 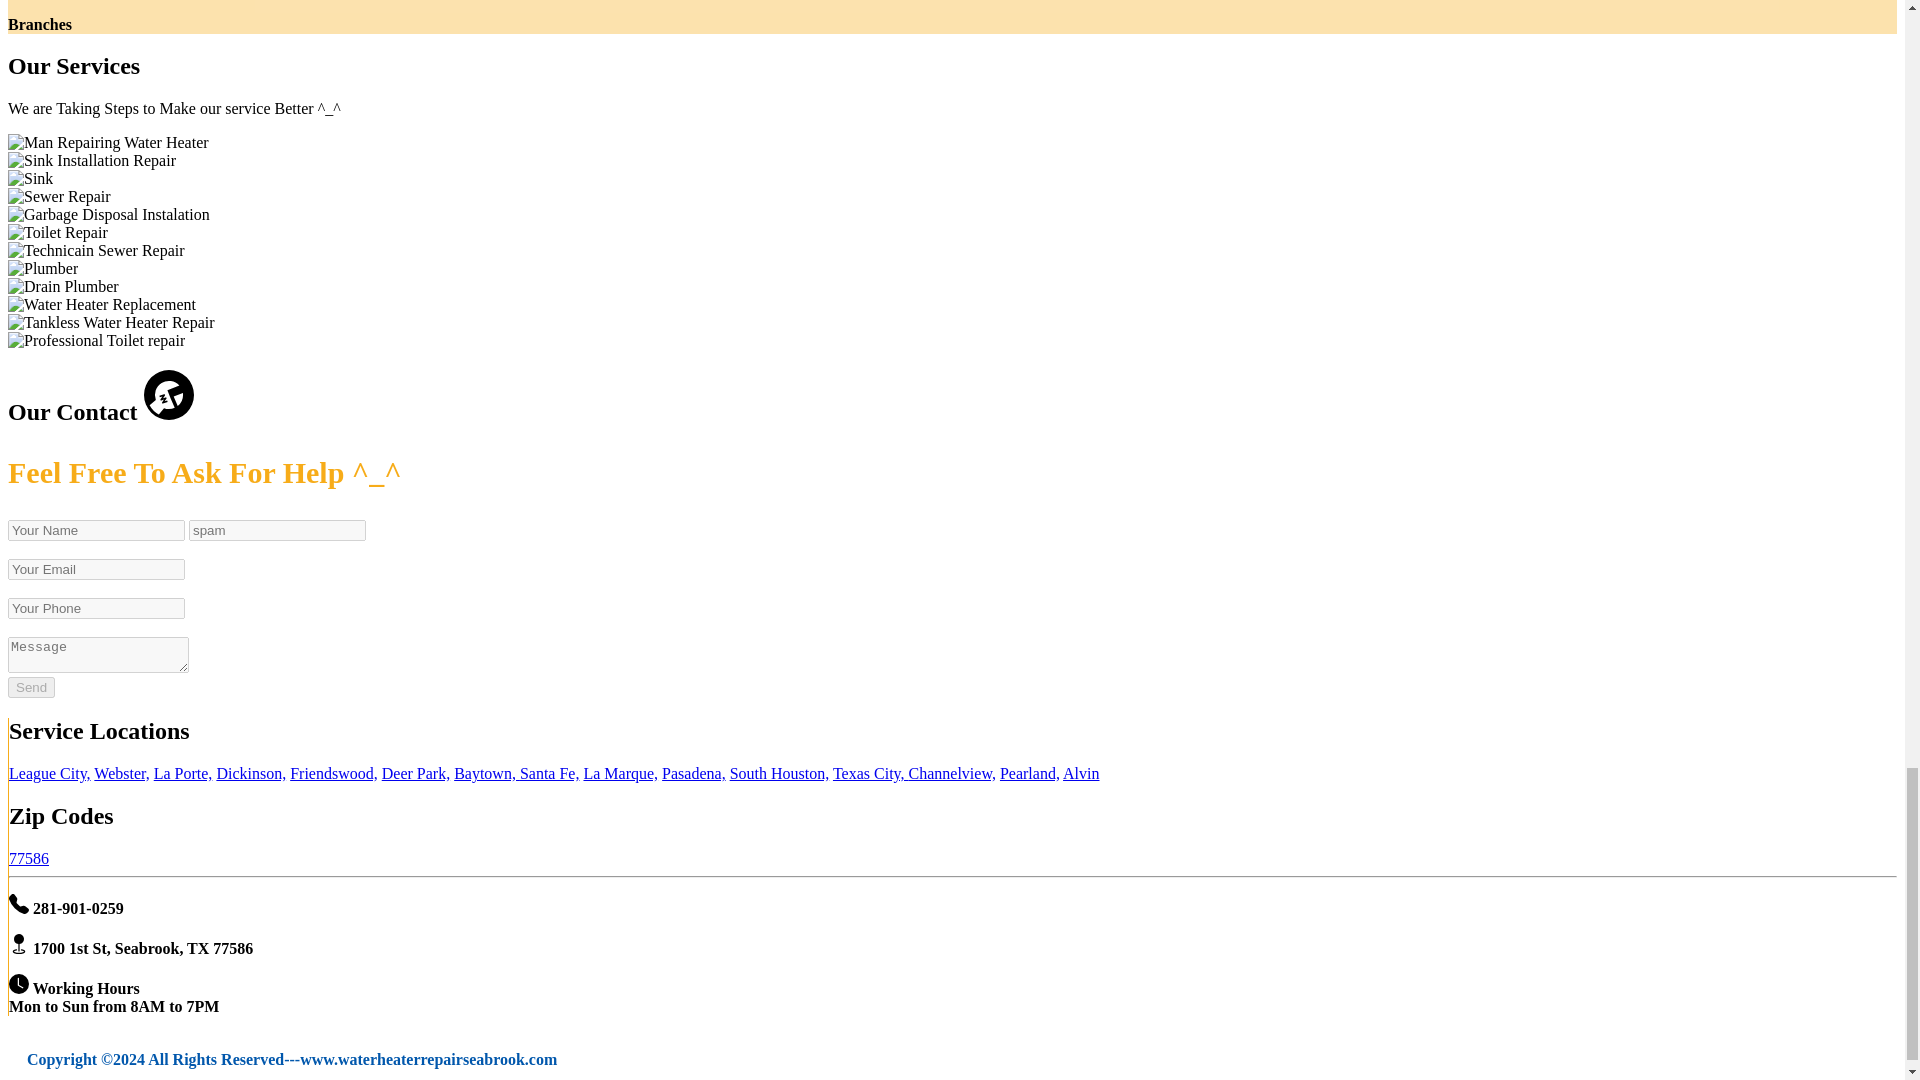 I want to click on Friendswood,, so click(x=334, y=772).